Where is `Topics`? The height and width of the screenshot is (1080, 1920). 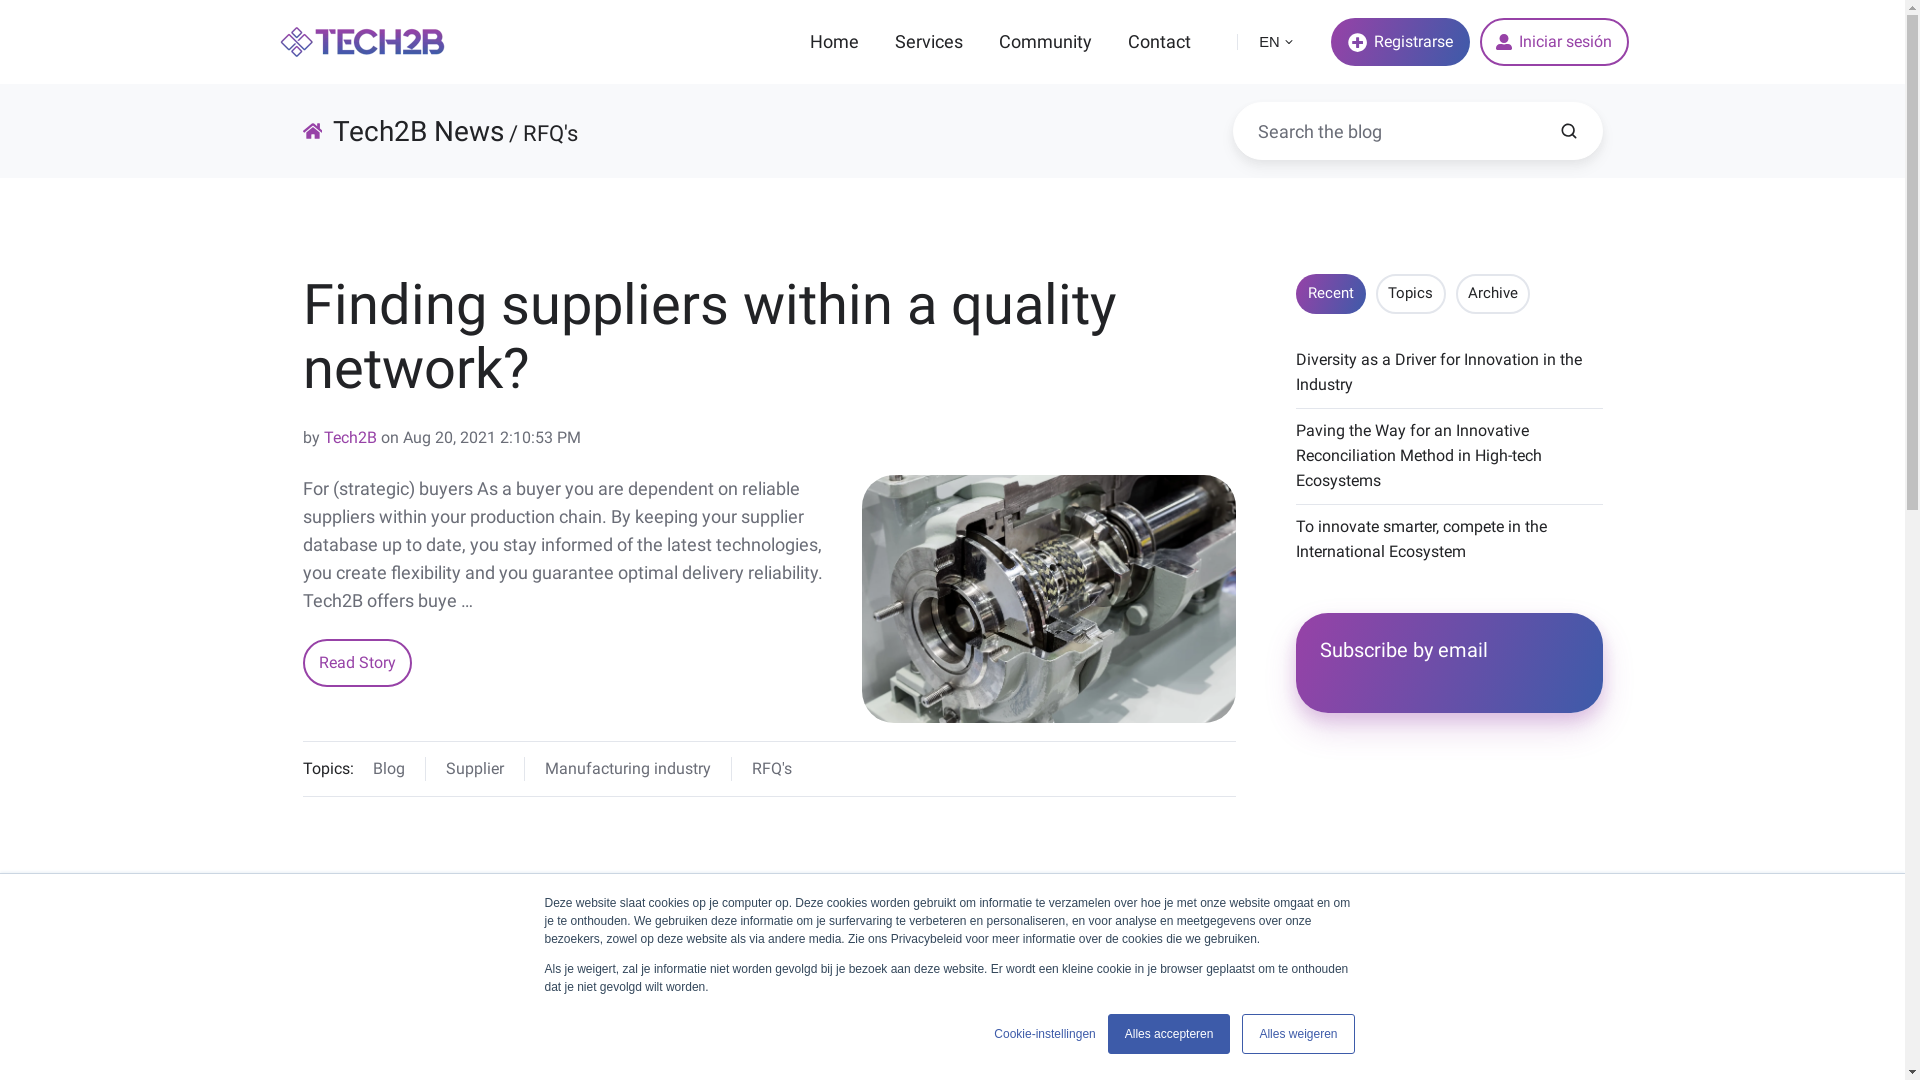 Topics is located at coordinates (1410, 294).